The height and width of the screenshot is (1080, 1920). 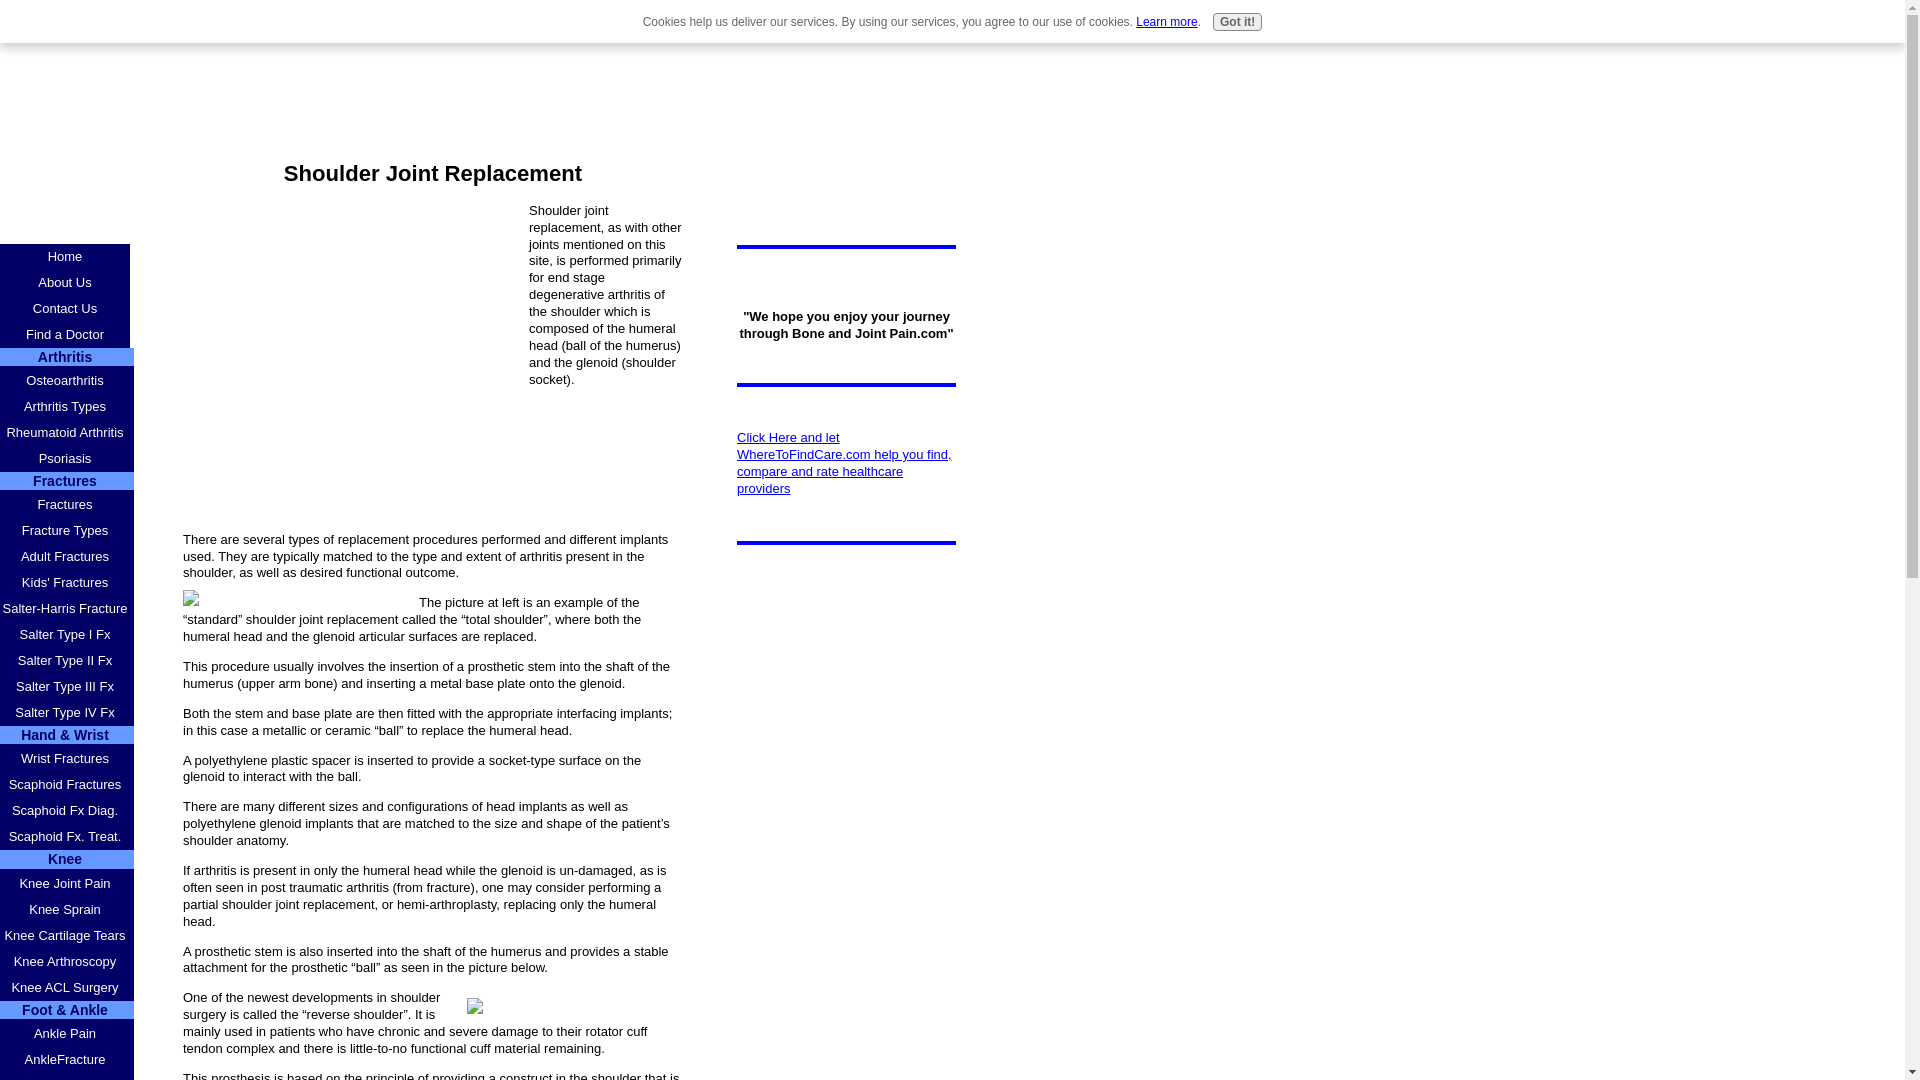 What do you see at coordinates (67, 433) in the screenshot?
I see `Rheumatoid Arthritis` at bounding box center [67, 433].